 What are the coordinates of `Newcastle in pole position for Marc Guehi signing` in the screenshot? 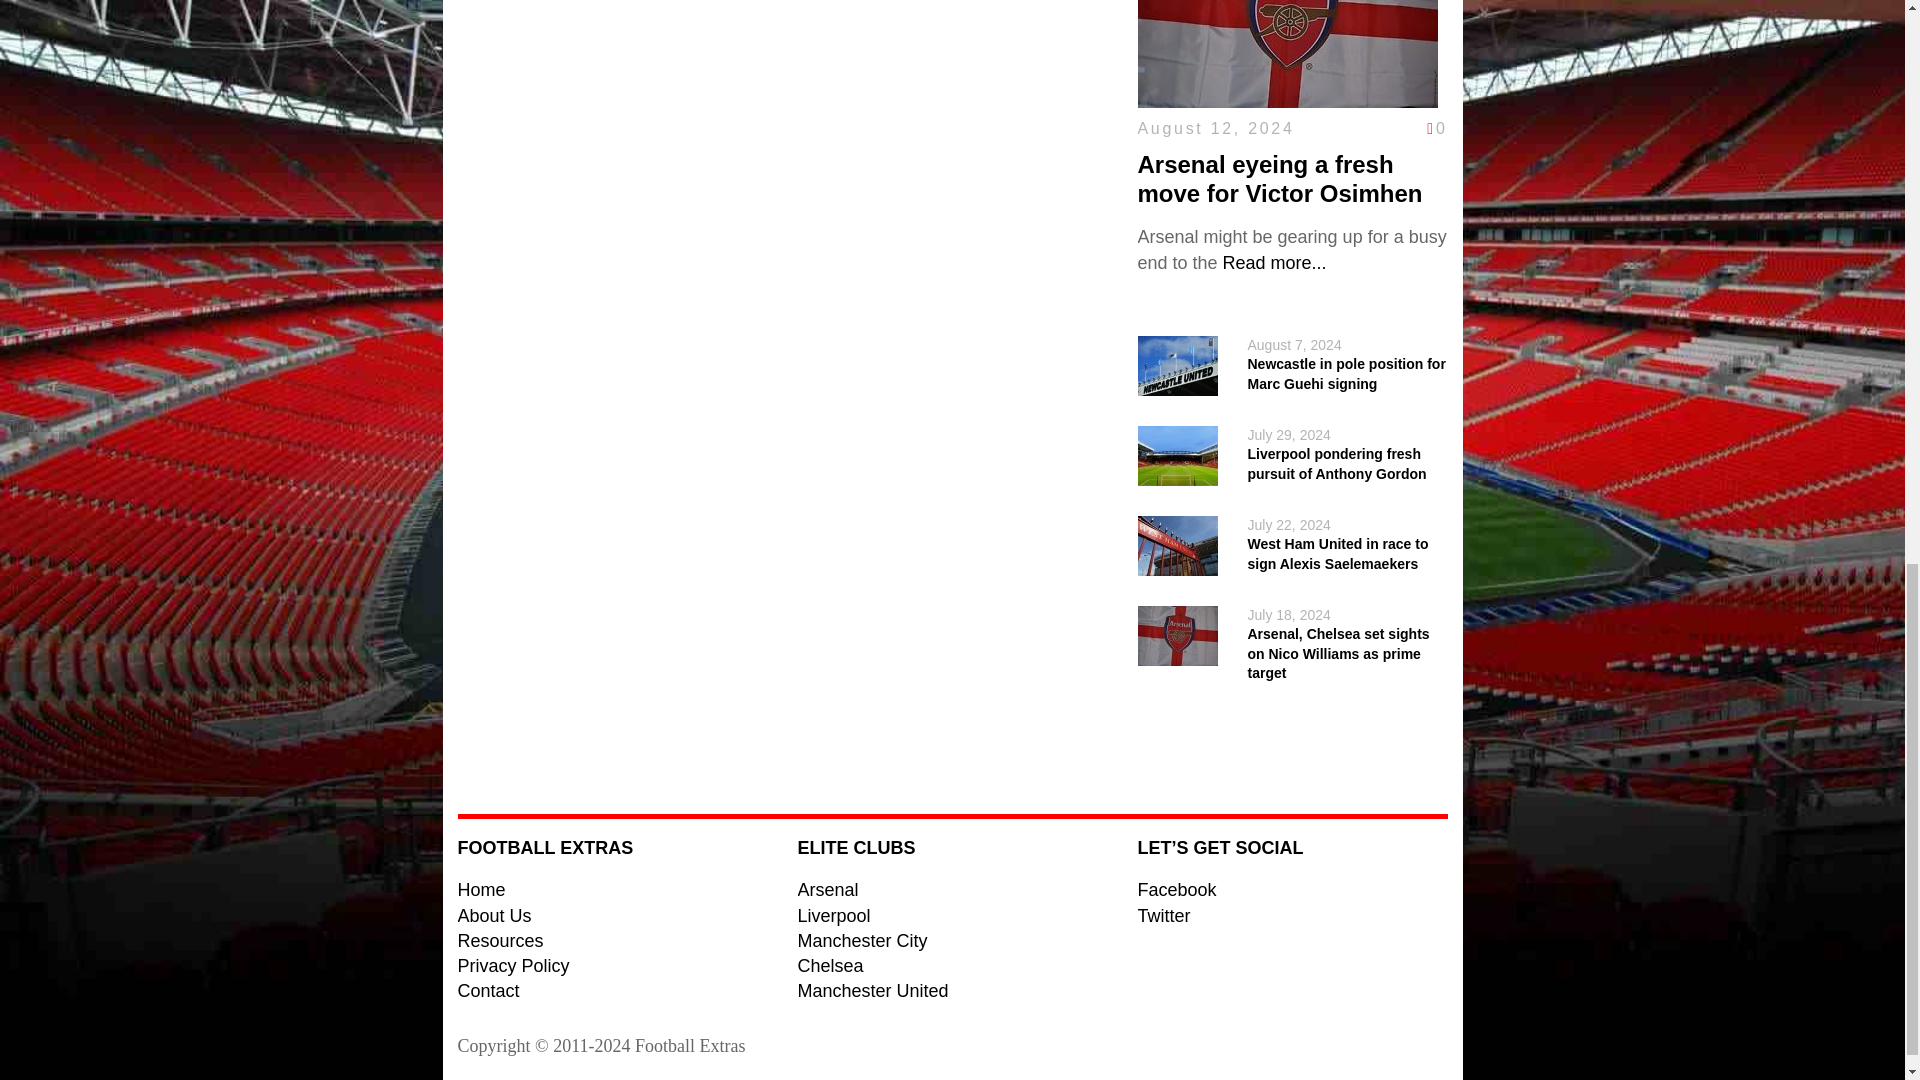 It's located at (1346, 374).